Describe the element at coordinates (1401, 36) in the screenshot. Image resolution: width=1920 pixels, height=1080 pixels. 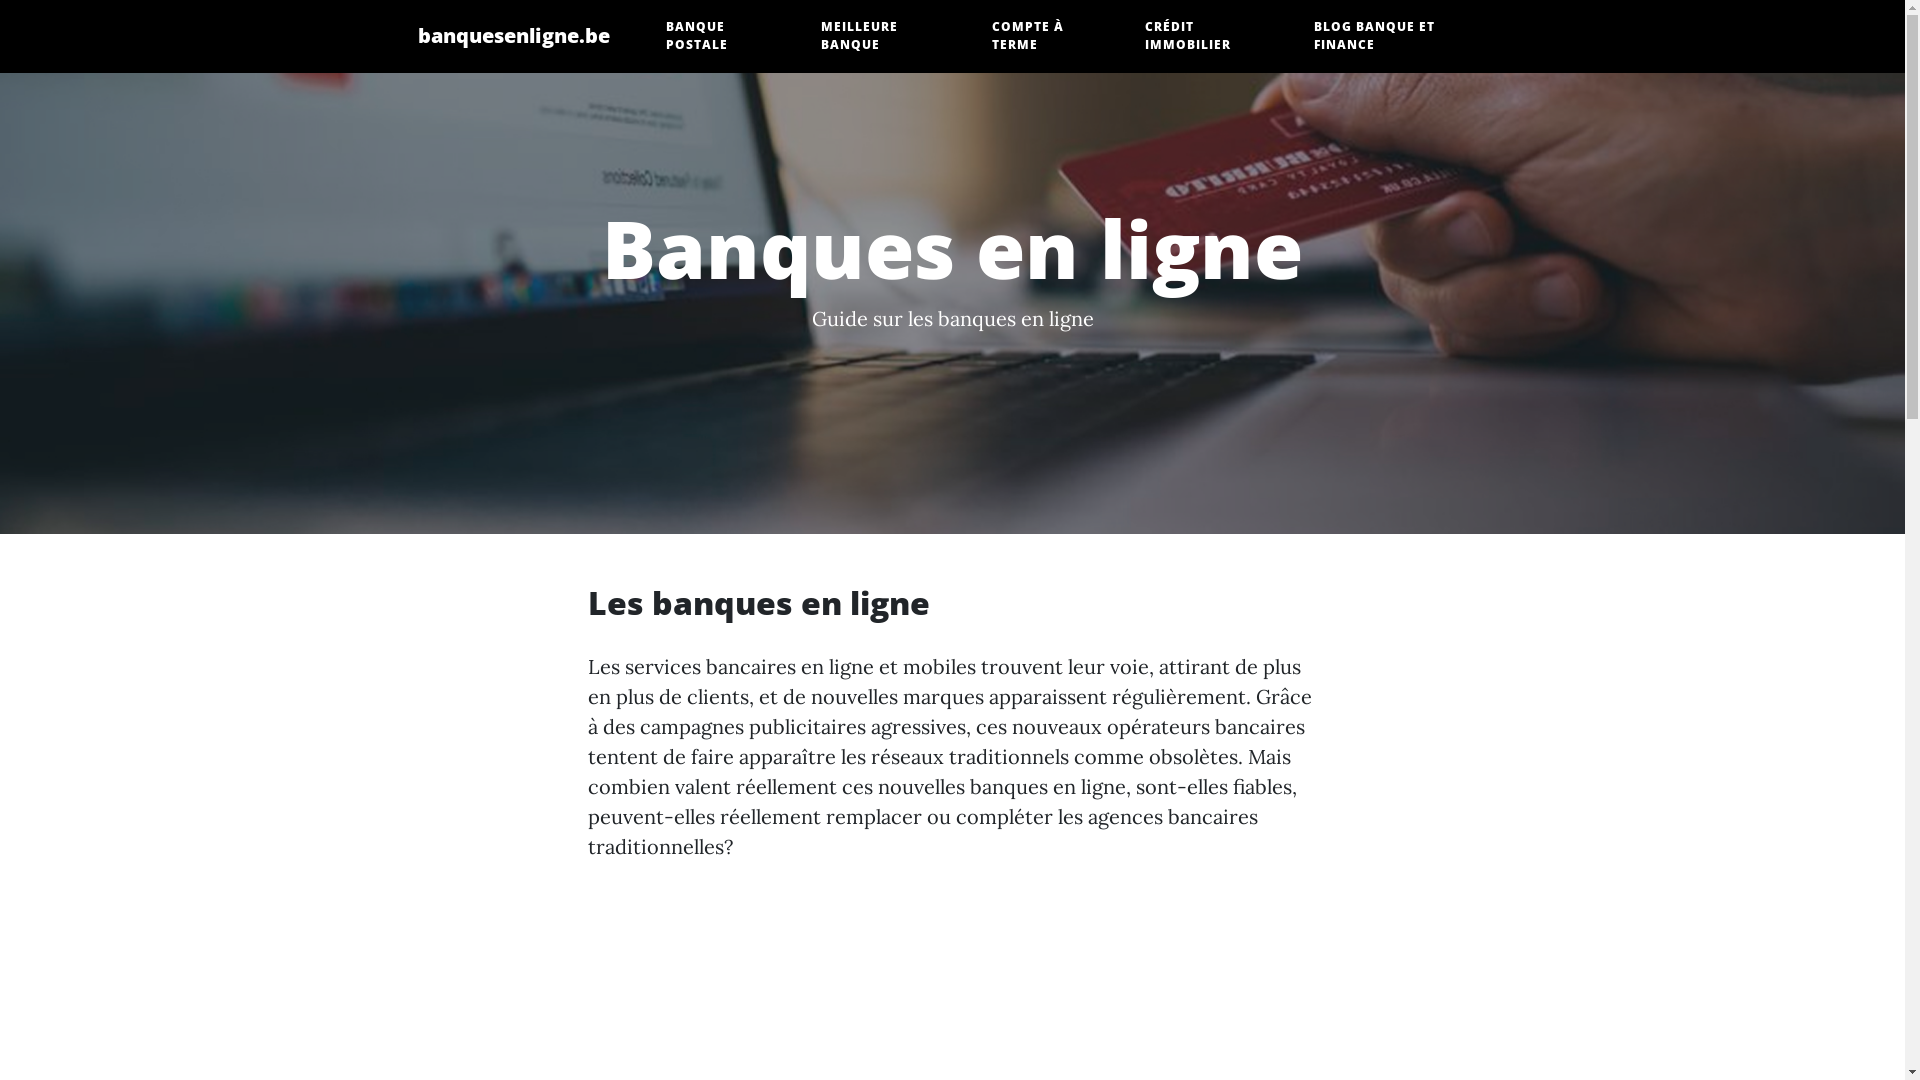
I see `BLOG BANQUE ET FINANCE` at that location.